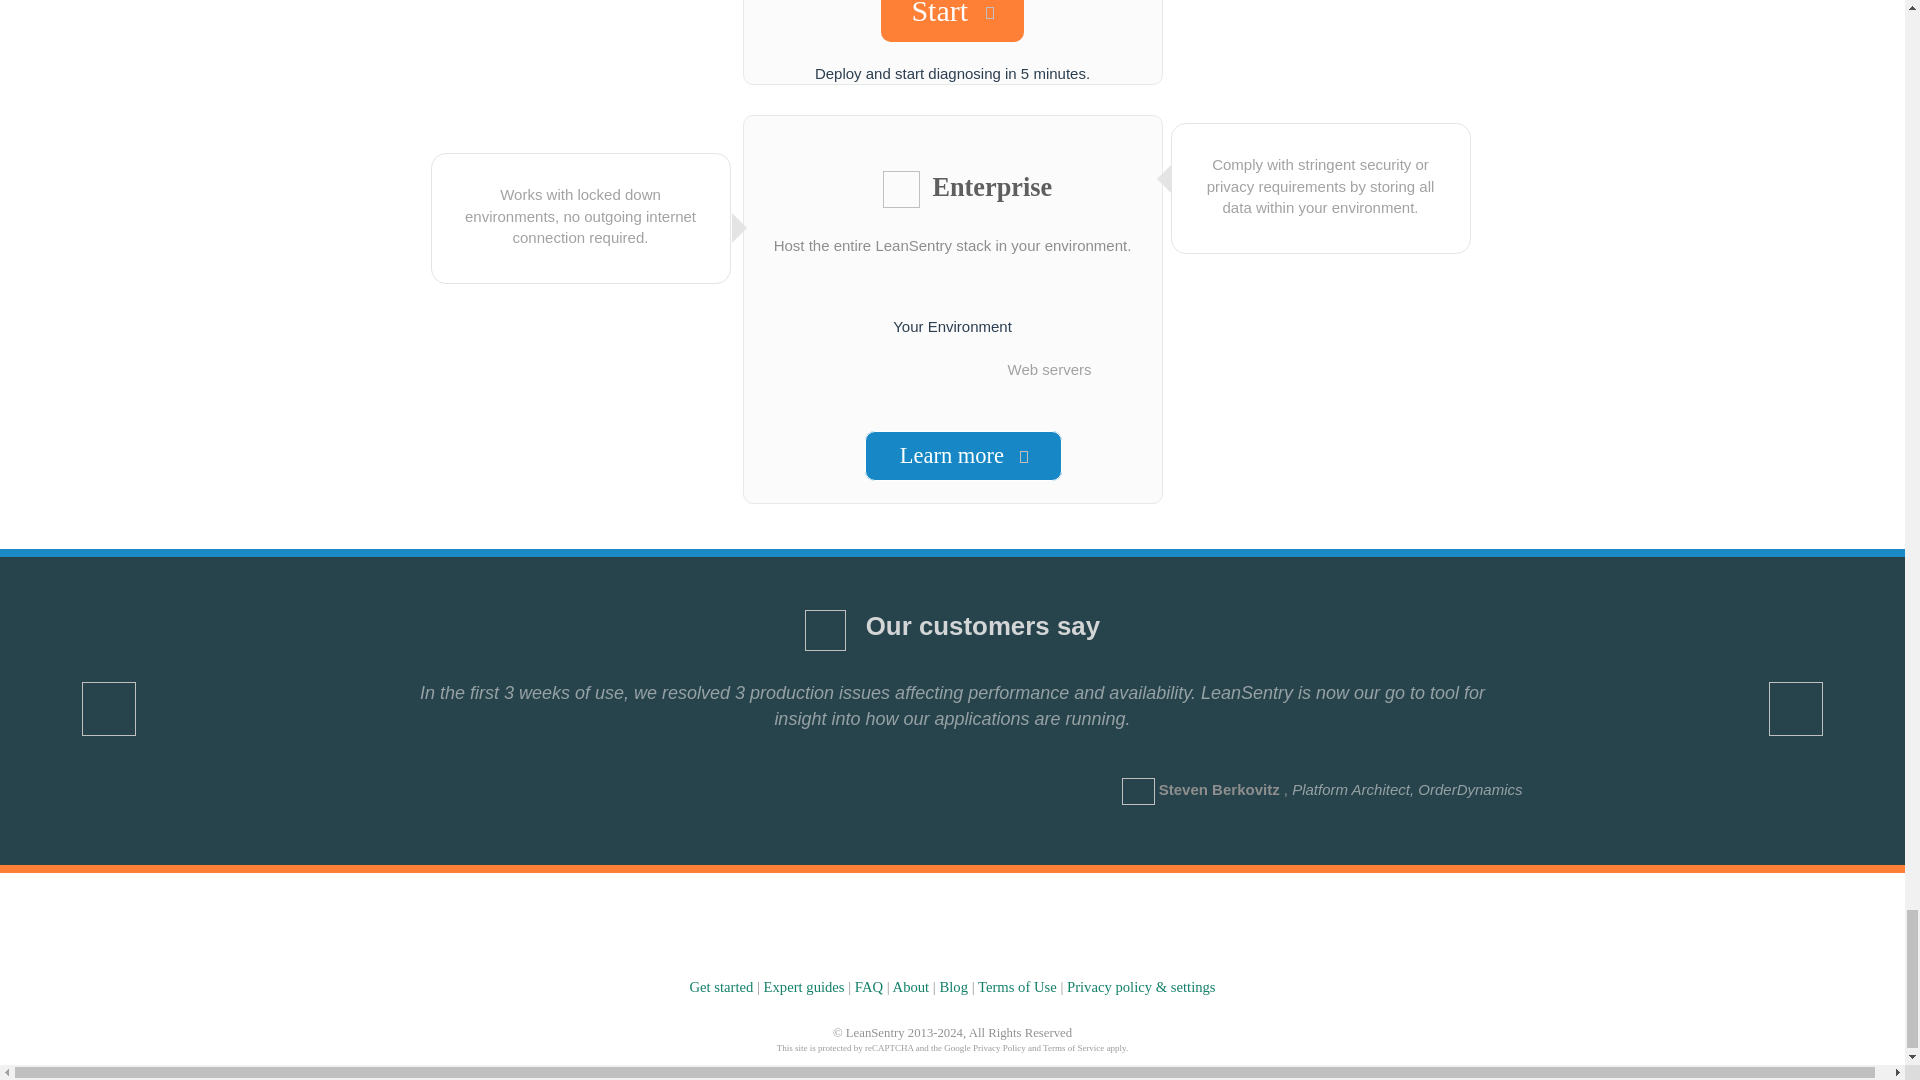 The height and width of the screenshot is (1080, 1920). What do you see at coordinates (1141, 986) in the screenshot?
I see `View and manage privacy settings` at bounding box center [1141, 986].